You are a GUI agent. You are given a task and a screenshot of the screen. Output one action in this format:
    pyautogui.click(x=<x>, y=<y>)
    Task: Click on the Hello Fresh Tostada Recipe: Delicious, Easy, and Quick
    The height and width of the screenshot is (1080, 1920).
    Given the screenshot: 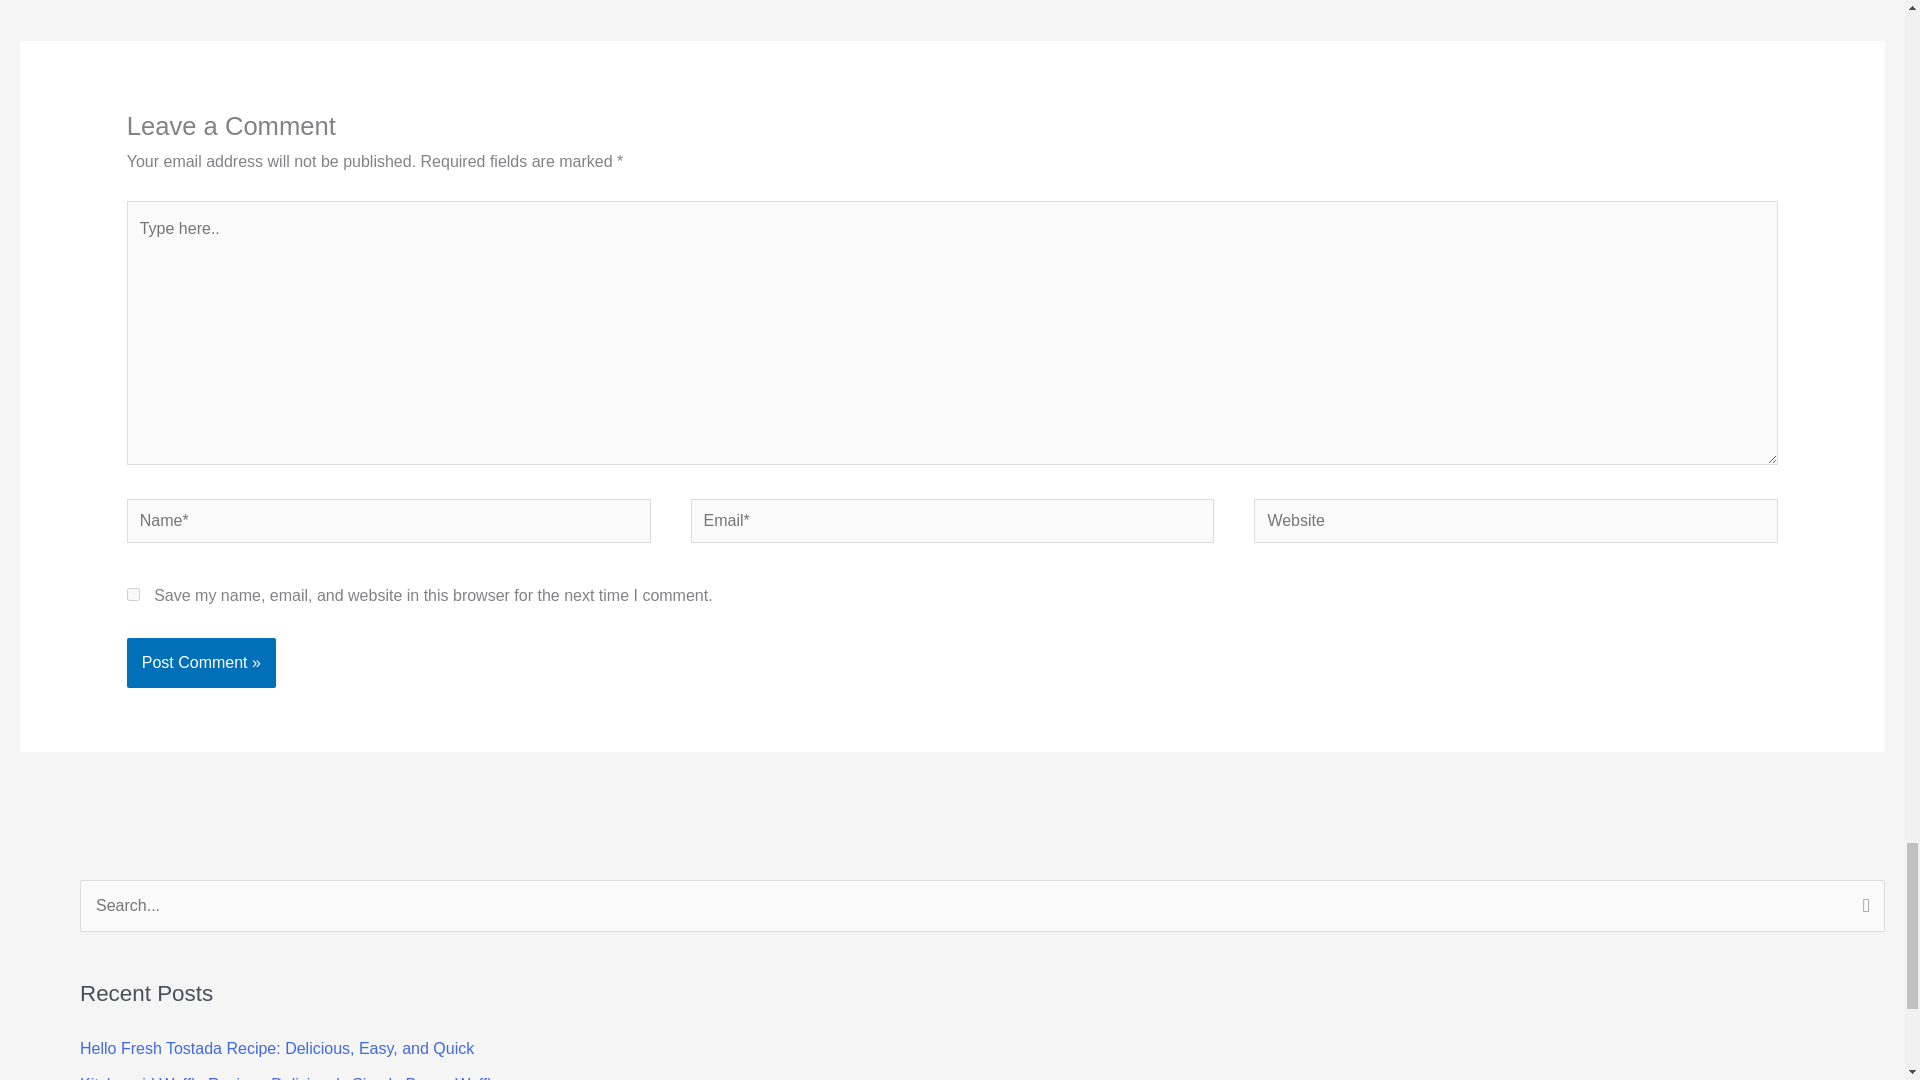 What is the action you would take?
    pyautogui.click(x=277, y=1048)
    